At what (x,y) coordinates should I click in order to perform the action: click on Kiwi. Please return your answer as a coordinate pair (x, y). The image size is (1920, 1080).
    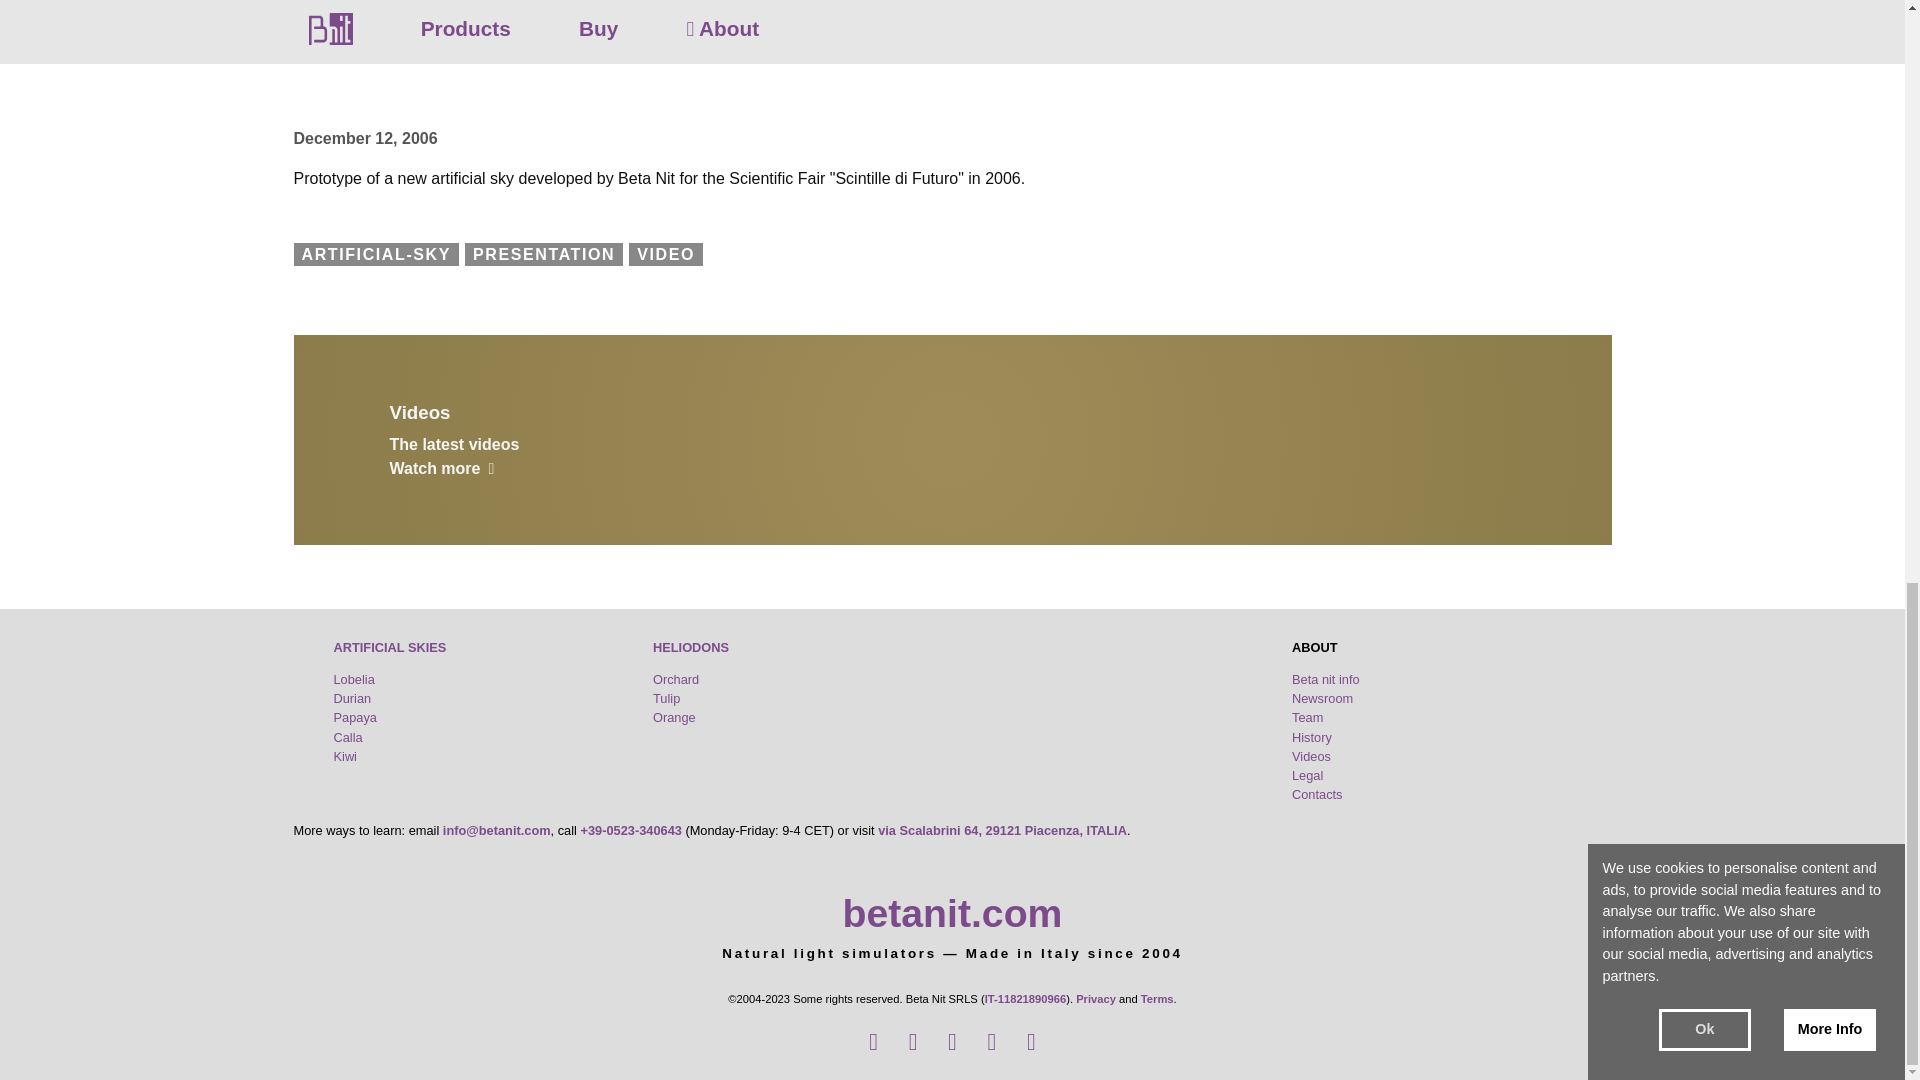
    Looking at the image, I should click on (346, 756).